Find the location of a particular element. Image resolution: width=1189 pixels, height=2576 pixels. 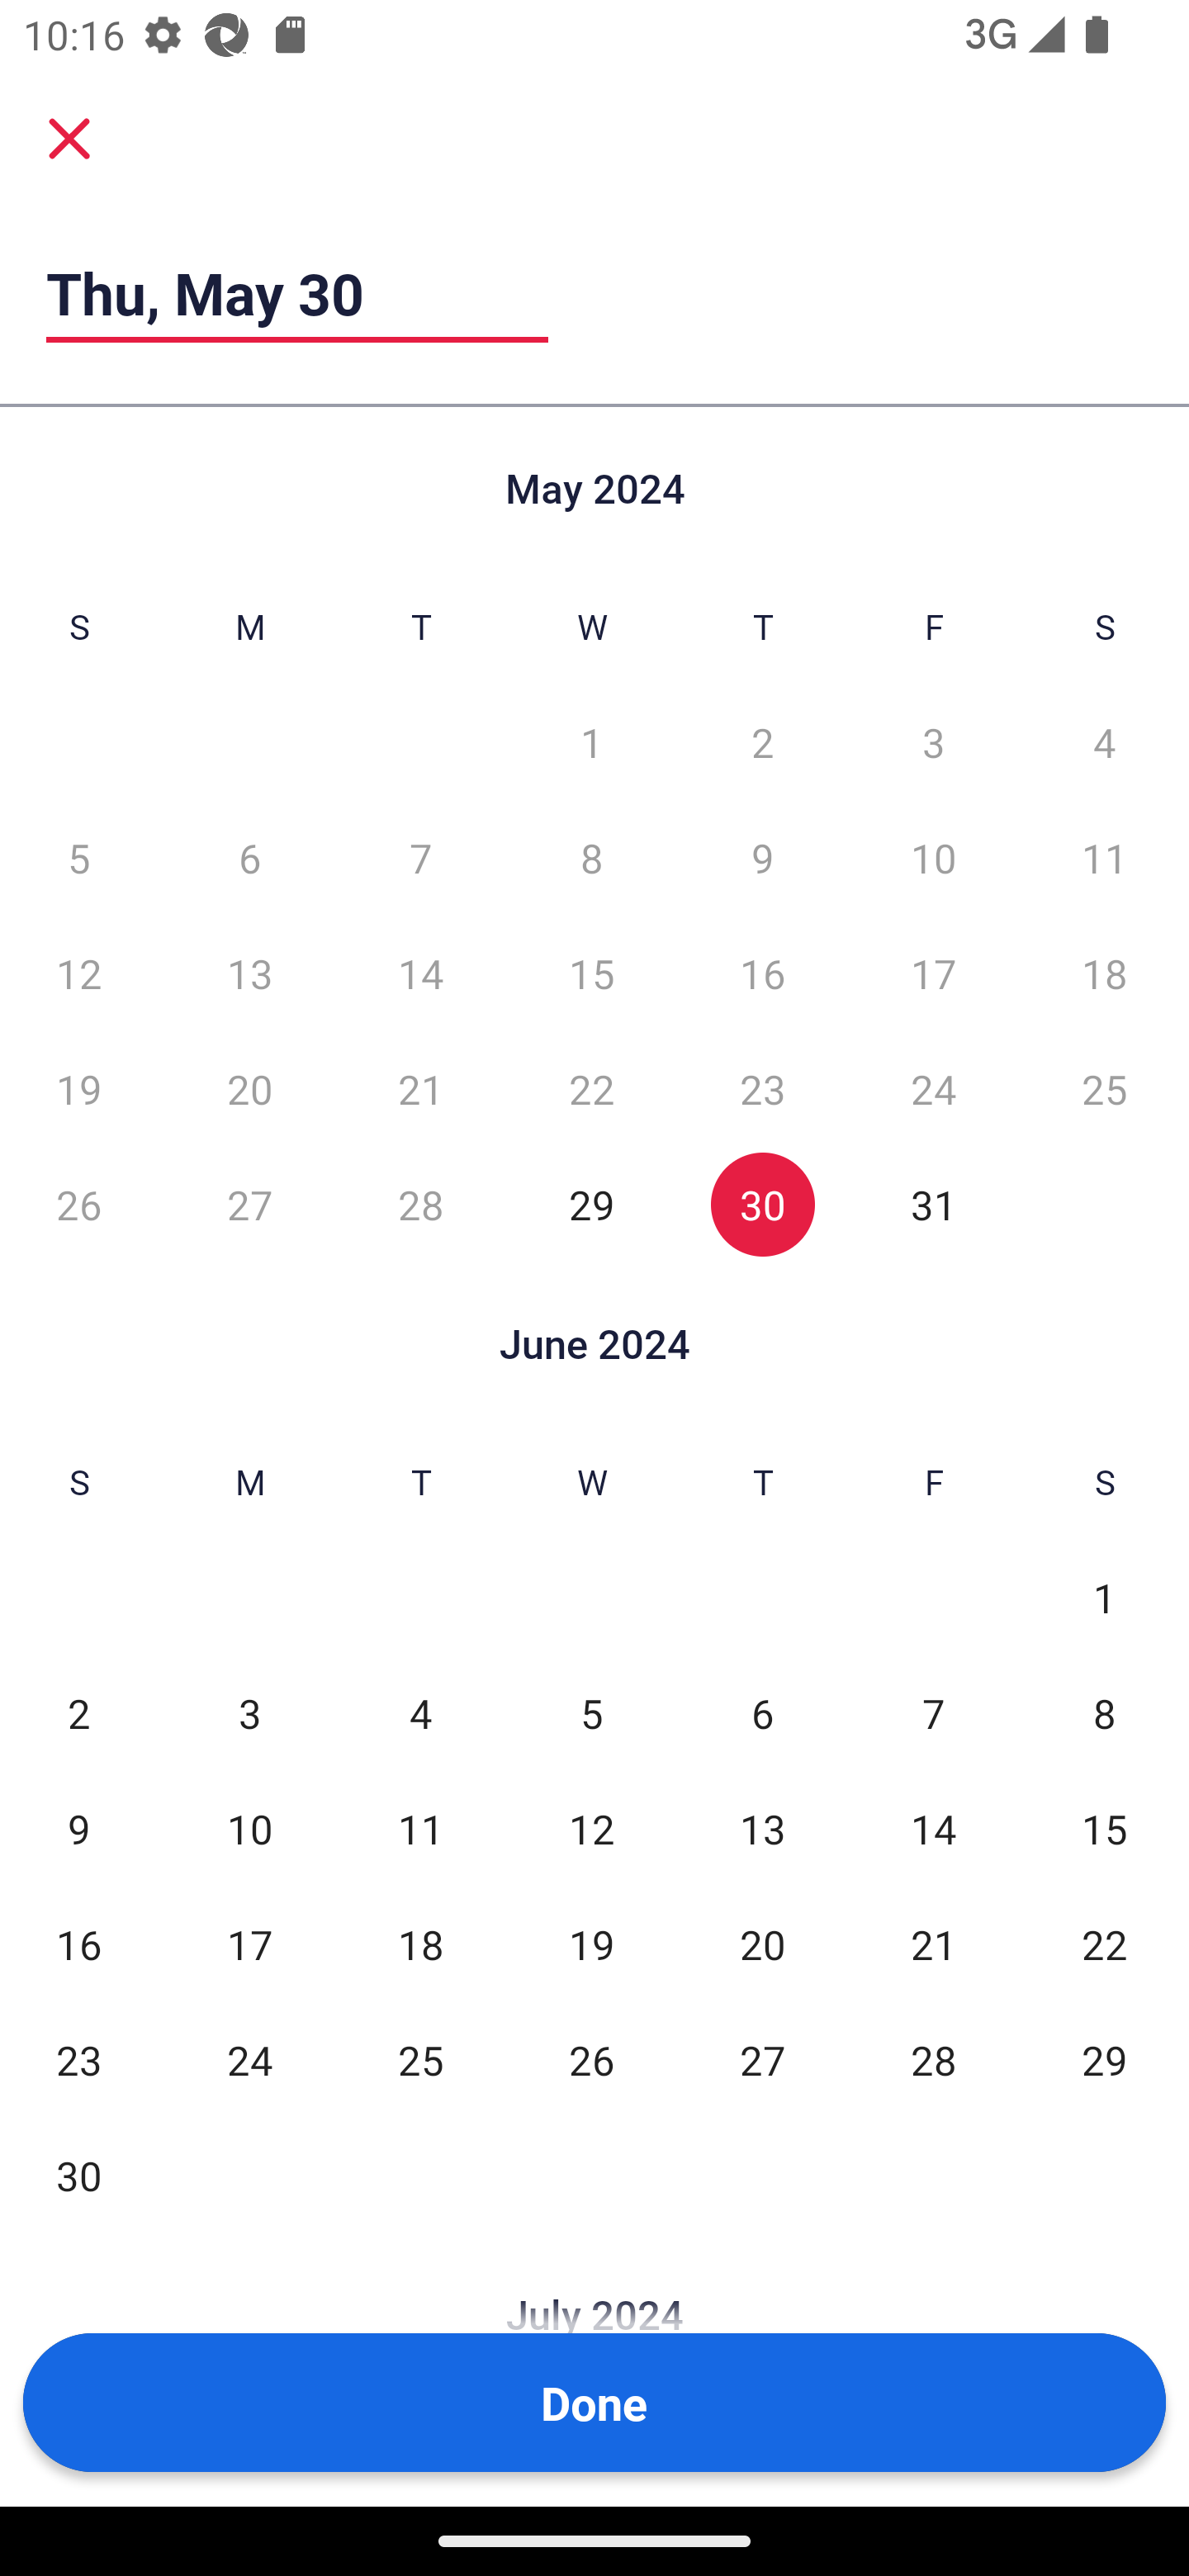

12 Sun, May 12, Not Selected is located at coordinates (78, 973).